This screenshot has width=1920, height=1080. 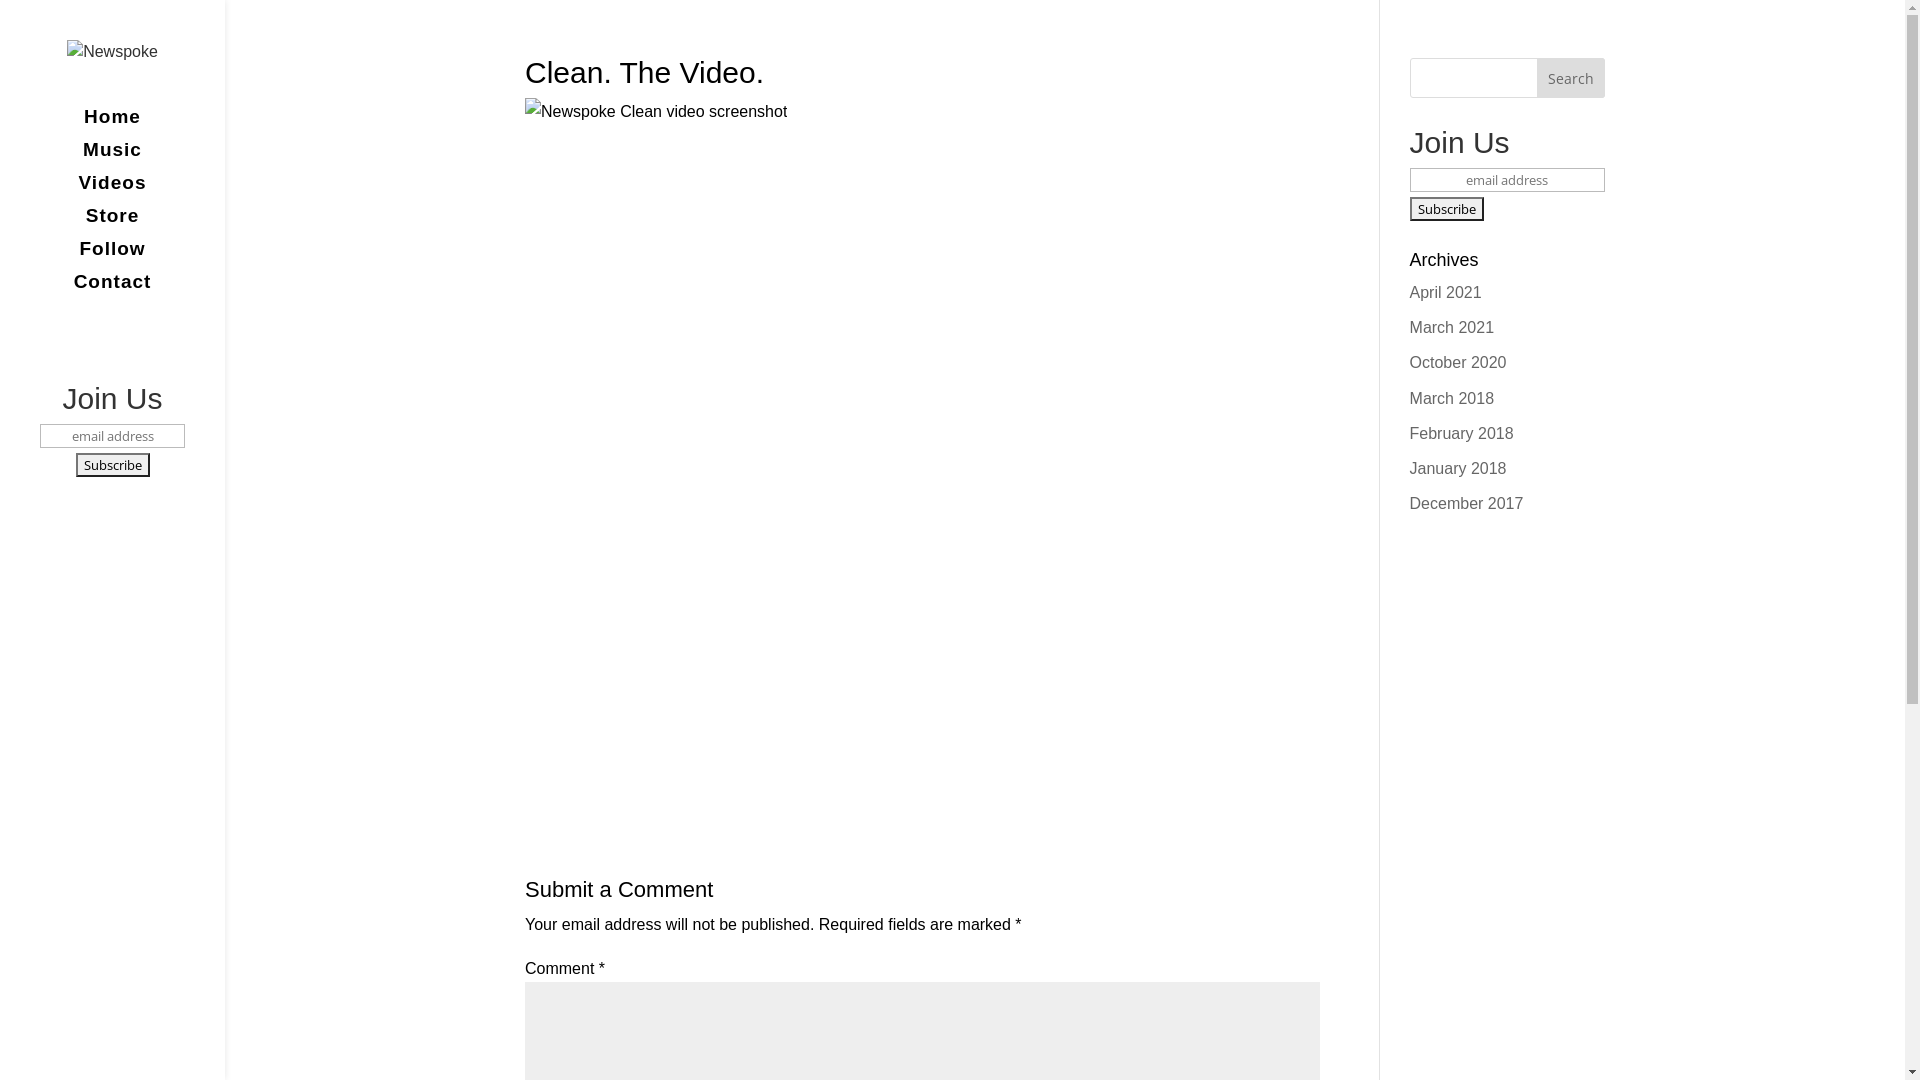 What do you see at coordinates (132, 160) in the screenshot?
I see `Music` at bounding box center [132, 160].